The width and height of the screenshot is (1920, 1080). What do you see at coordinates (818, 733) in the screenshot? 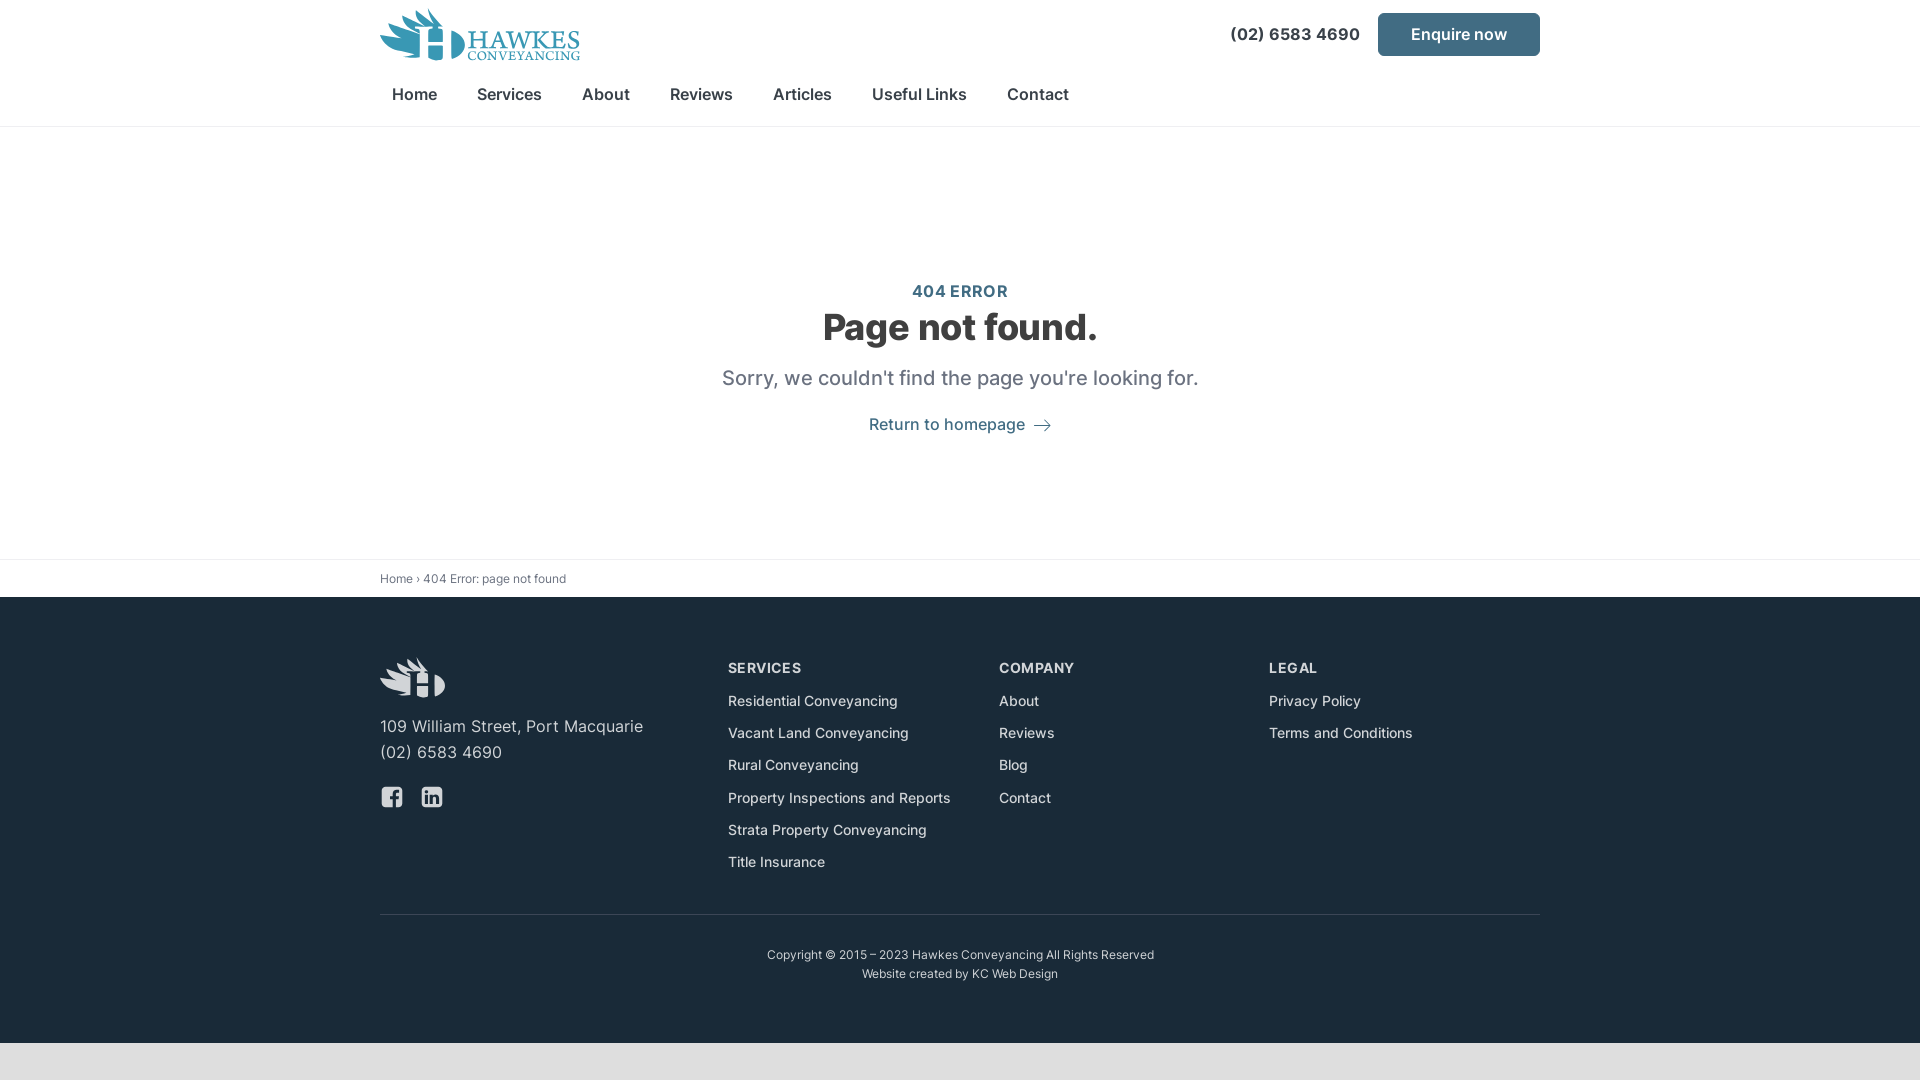
I see `Vacant Land Conveyancing` at bounding box center [818, 733].